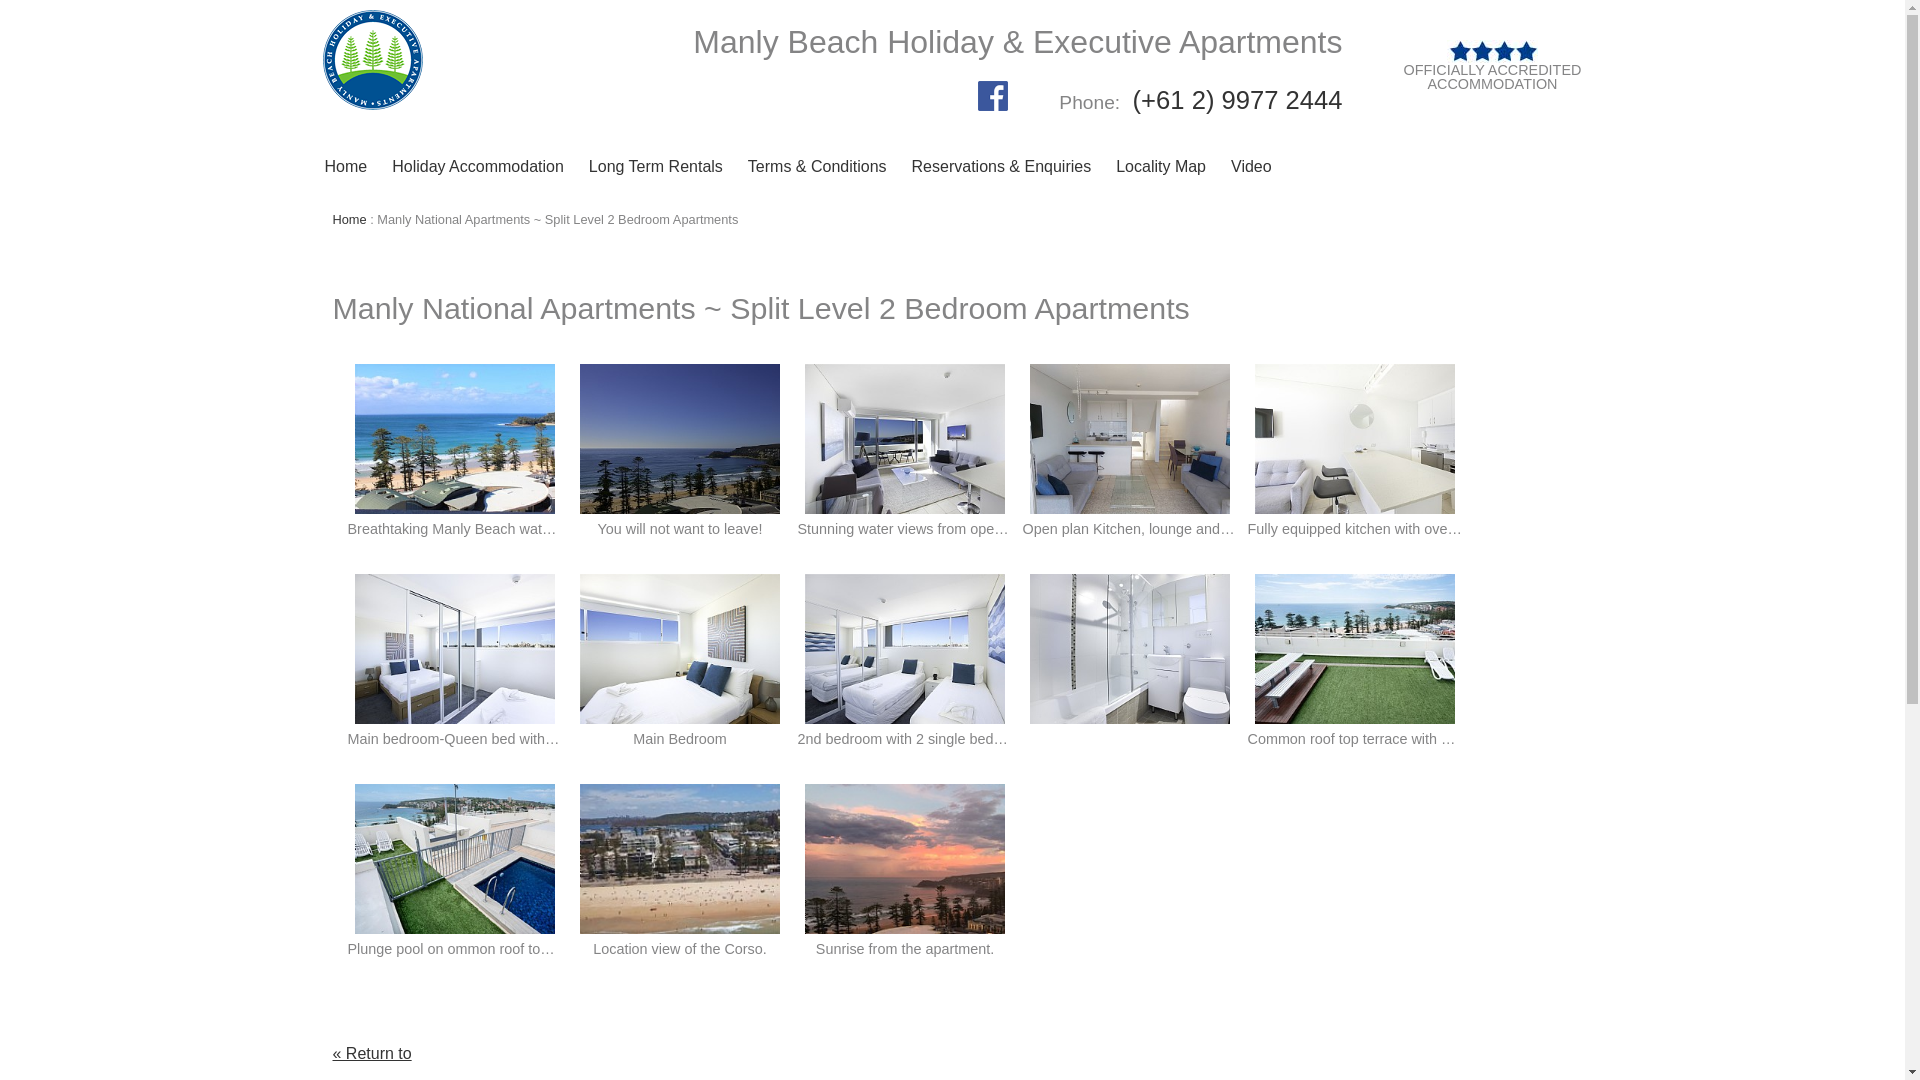  What do you see at coordinates (478, 167) in the screenshot?
I see `Holiday Accommodation` at bounding box center [478, 167].